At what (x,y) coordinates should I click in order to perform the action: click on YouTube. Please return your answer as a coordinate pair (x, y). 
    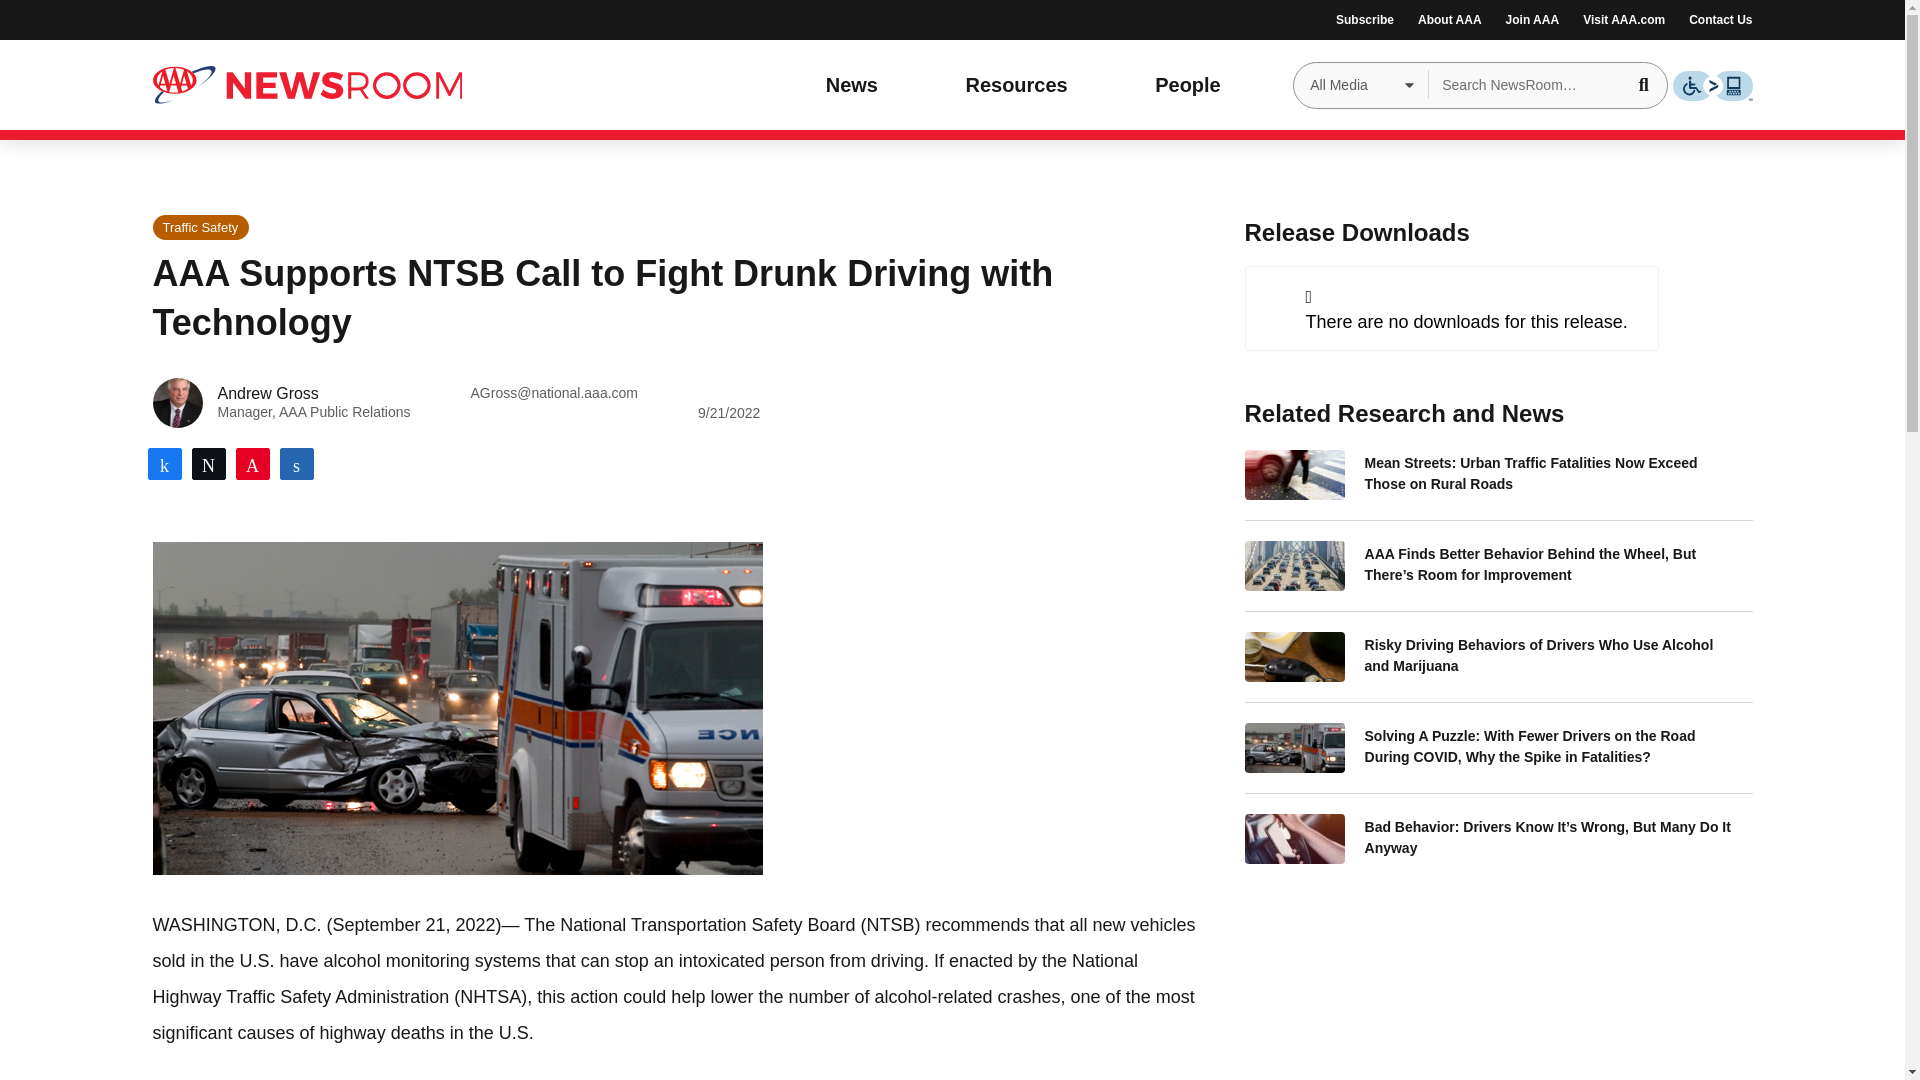
    Looking at the image, I should click on (212, 15).